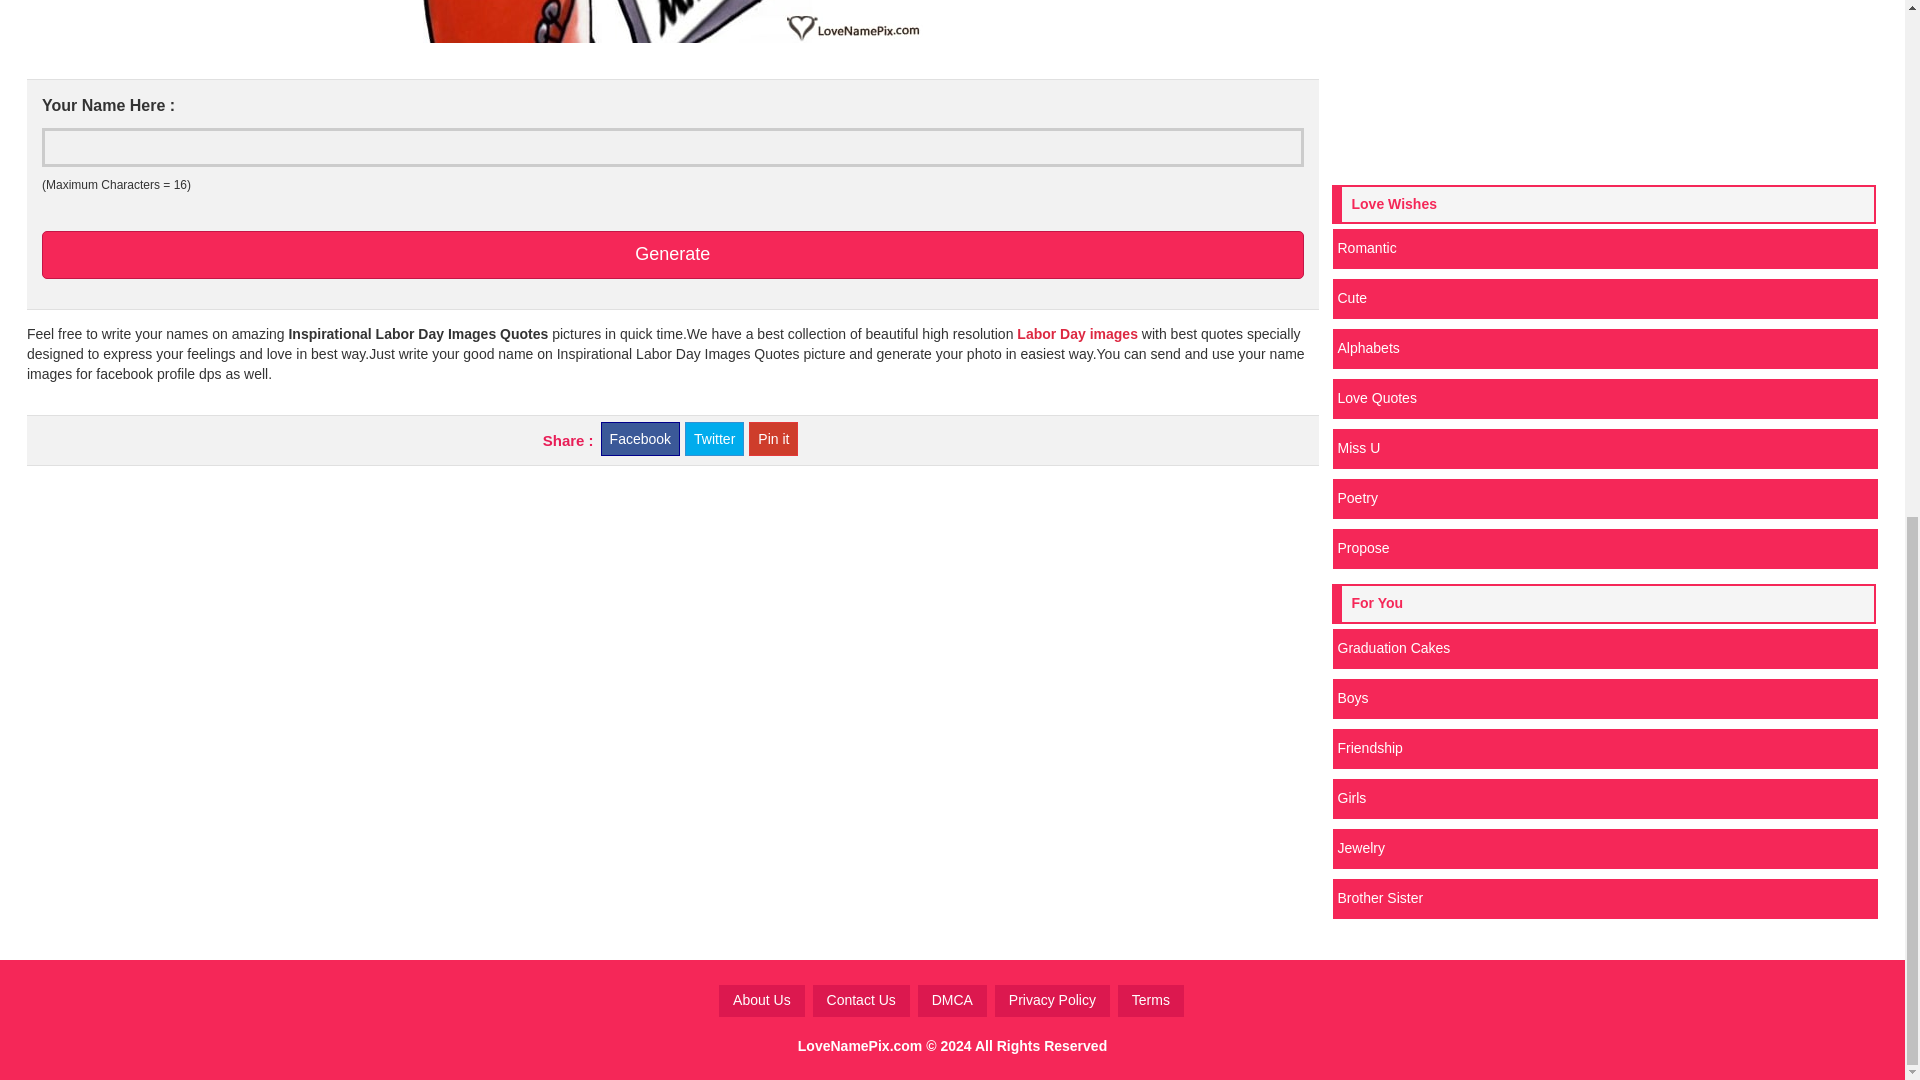 The width and height of the screenshot is (1920, 1080). Describe the element at coordinates (1052, 1000) in the screenshot. I see `Privacy Policy` at that location.